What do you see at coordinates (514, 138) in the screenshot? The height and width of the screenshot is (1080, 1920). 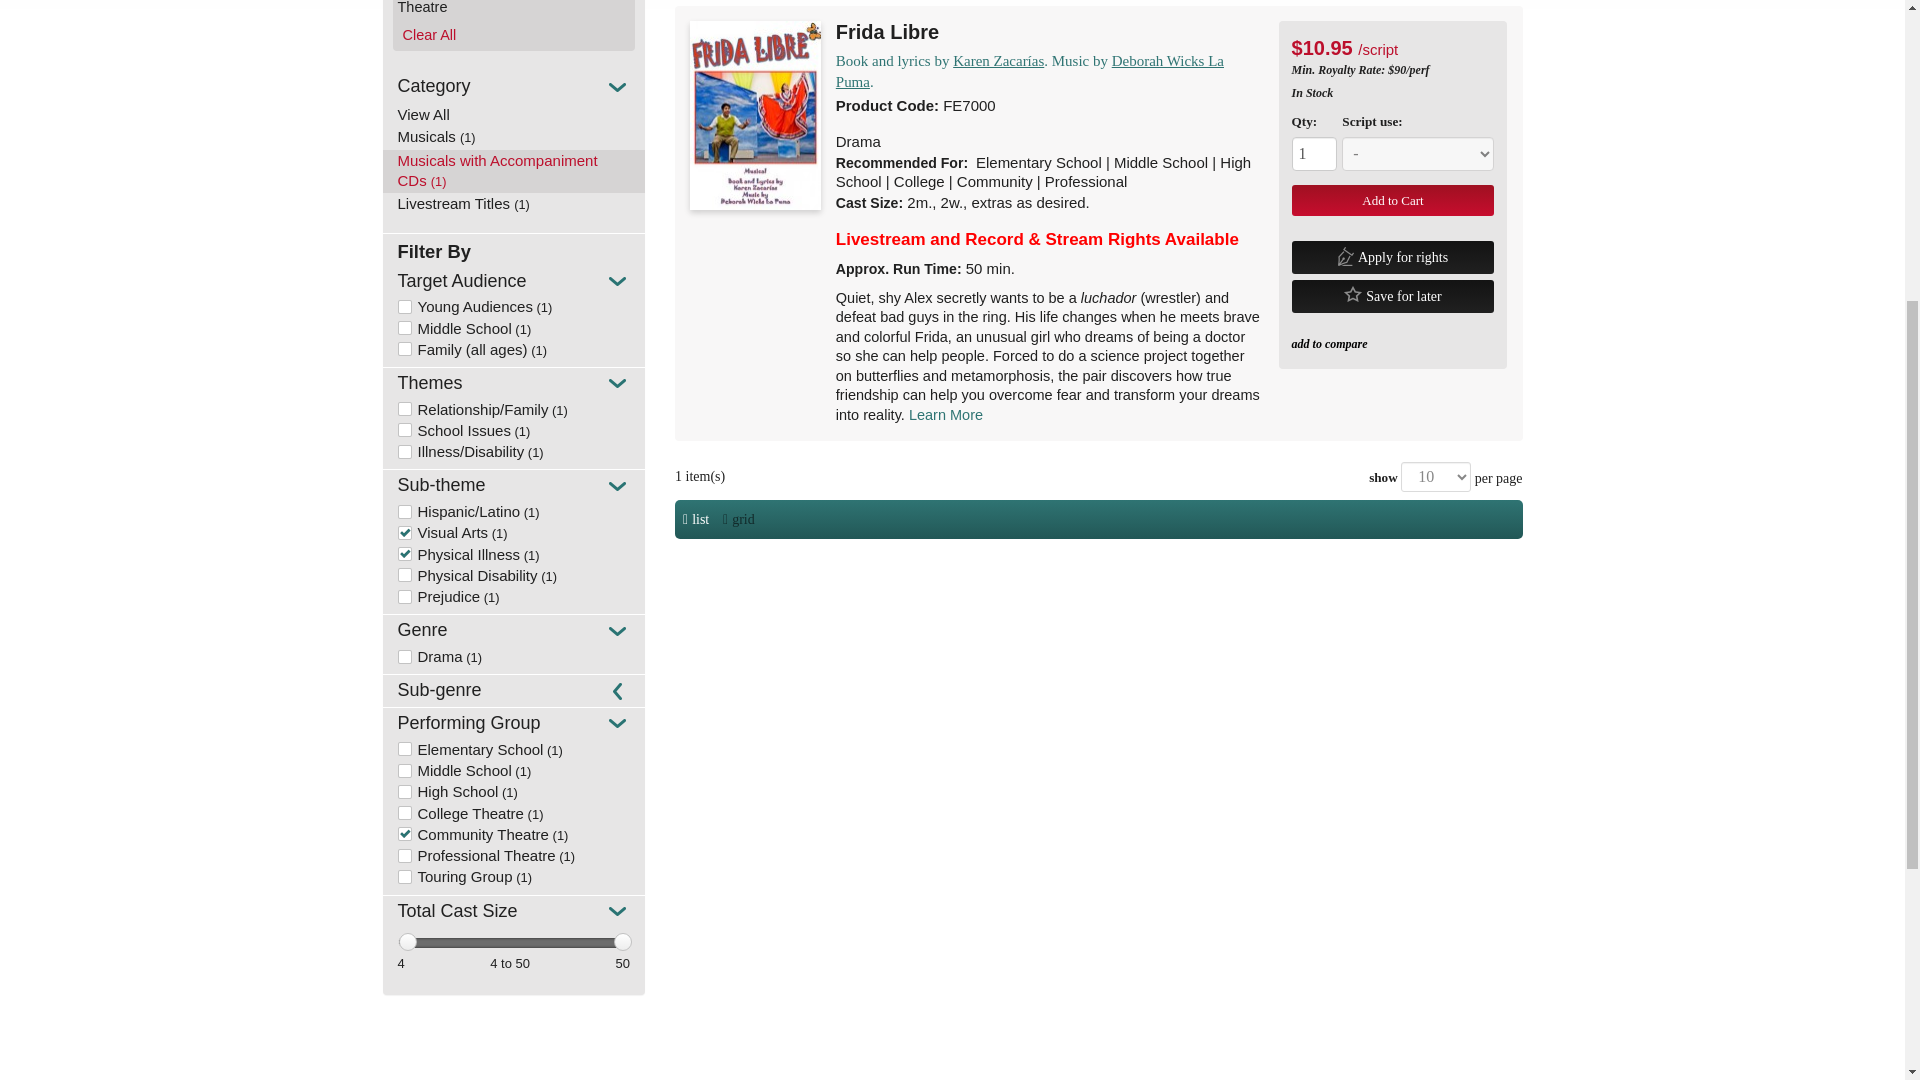 I see `Musicals` at bounding box center [514, 138].